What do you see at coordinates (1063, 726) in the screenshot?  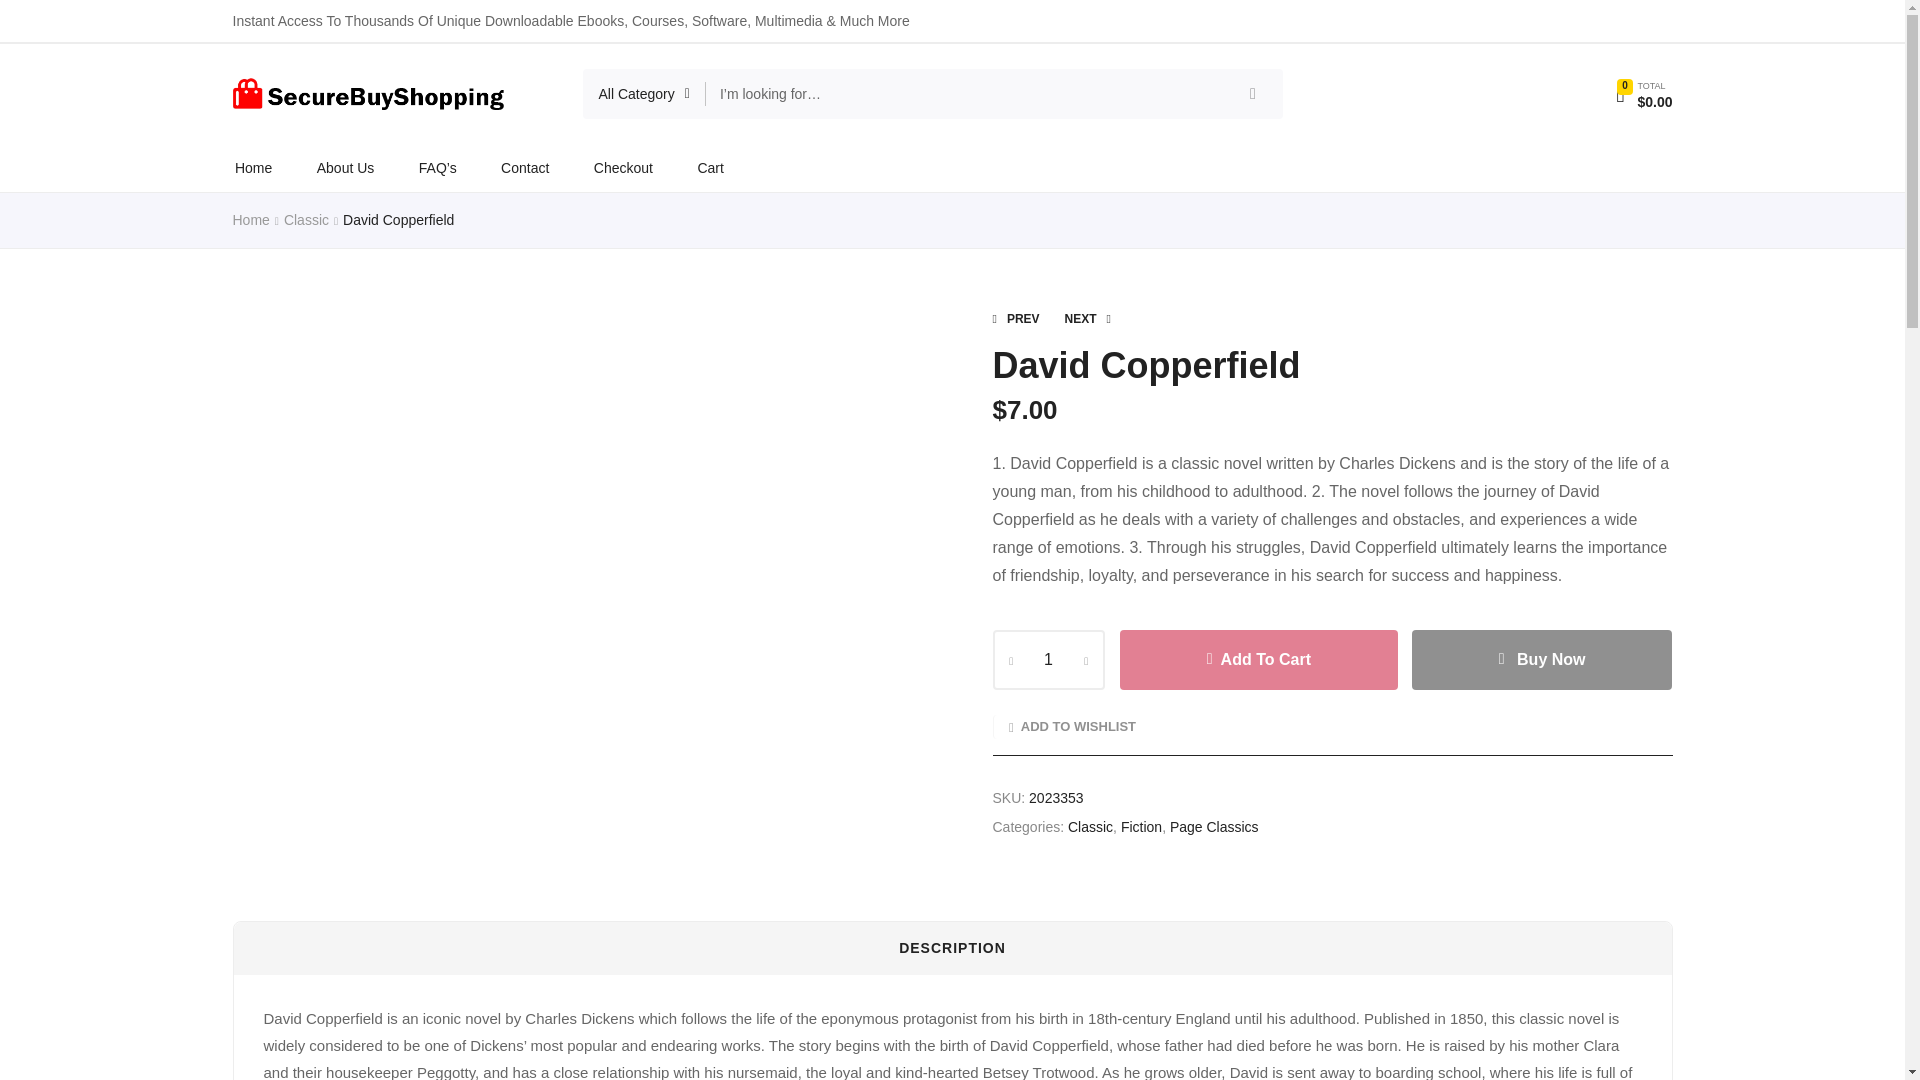 I see `ADD TO WISHLIST` at bounding box center [1063, 726].